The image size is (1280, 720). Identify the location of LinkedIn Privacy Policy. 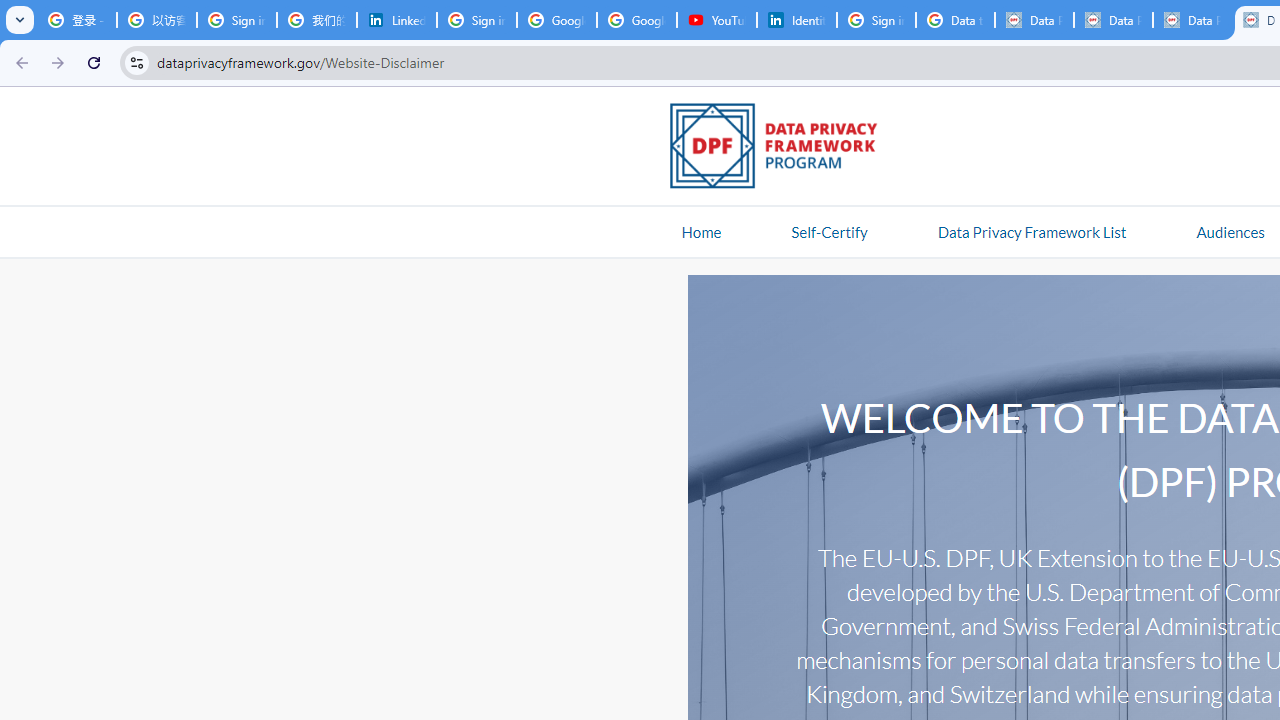
(396, 20).